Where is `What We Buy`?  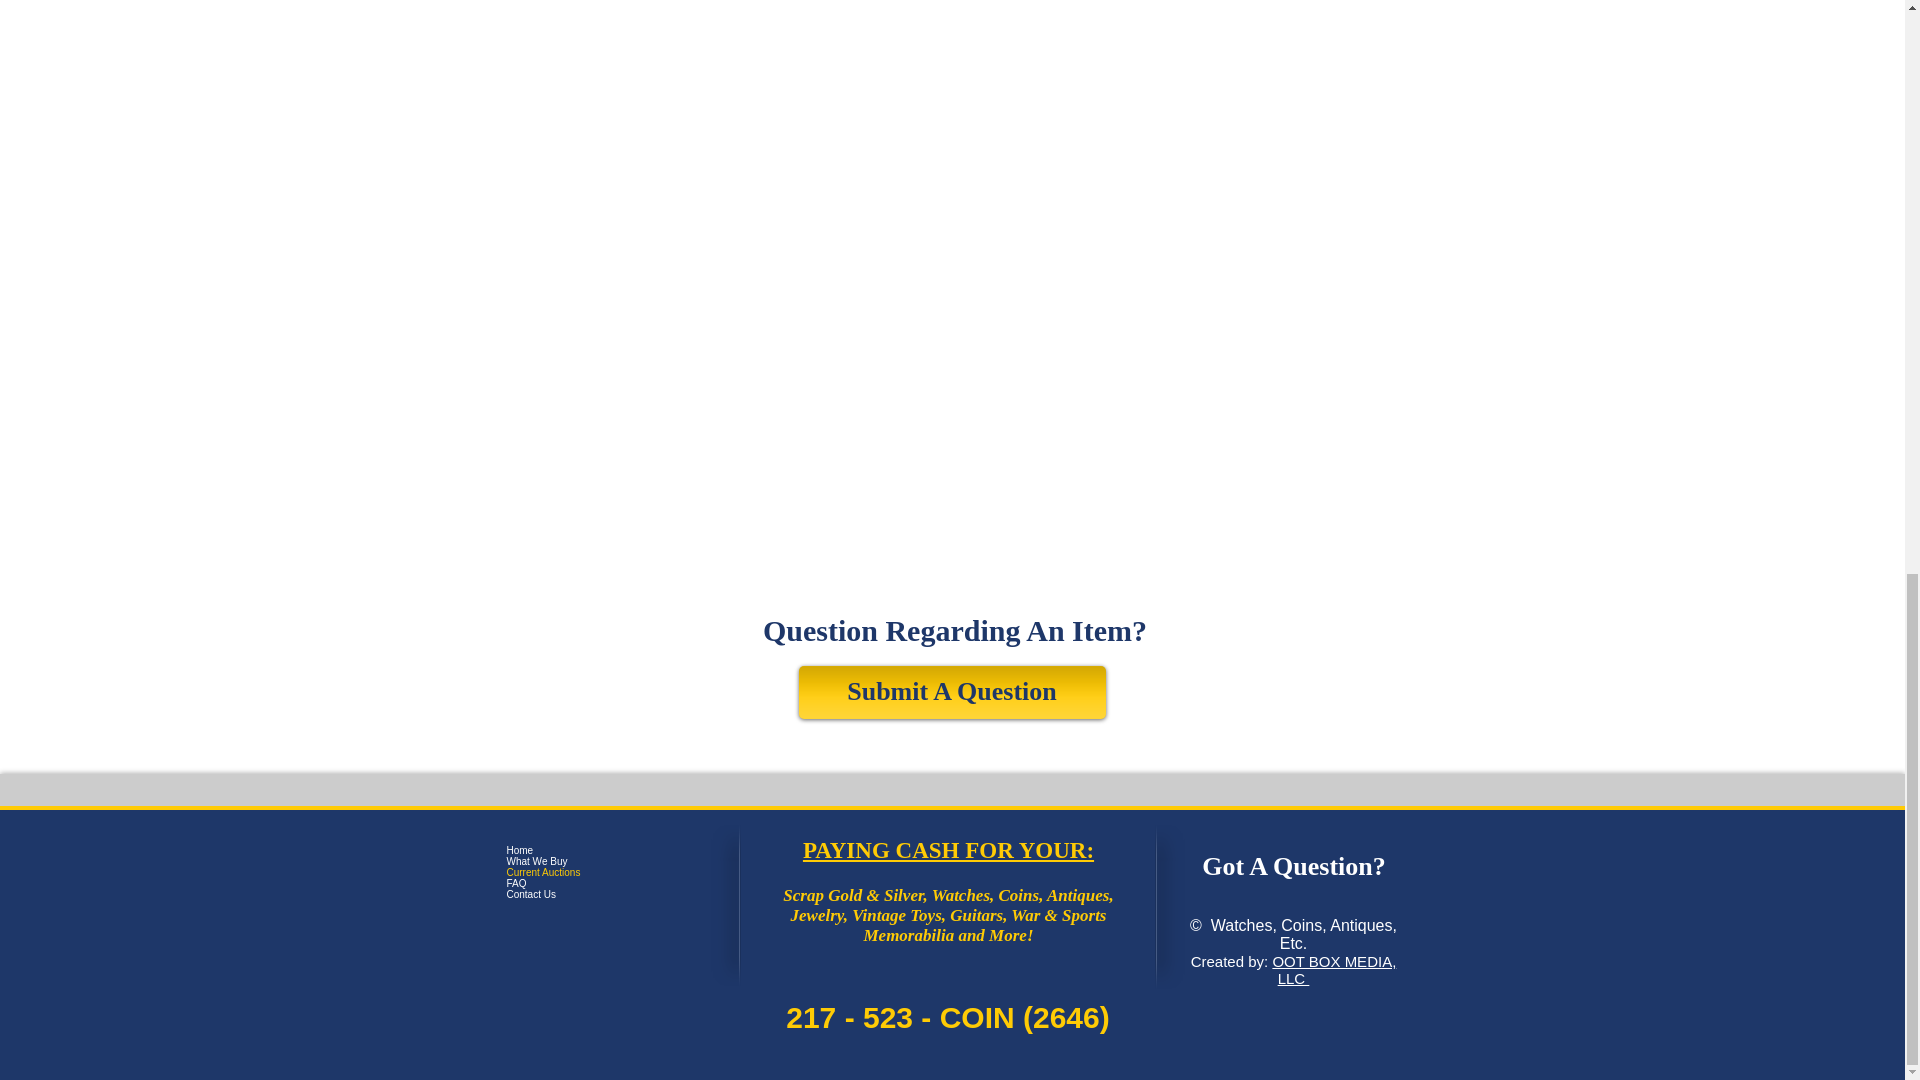 What We Buy is located at coordinates (606, 862).